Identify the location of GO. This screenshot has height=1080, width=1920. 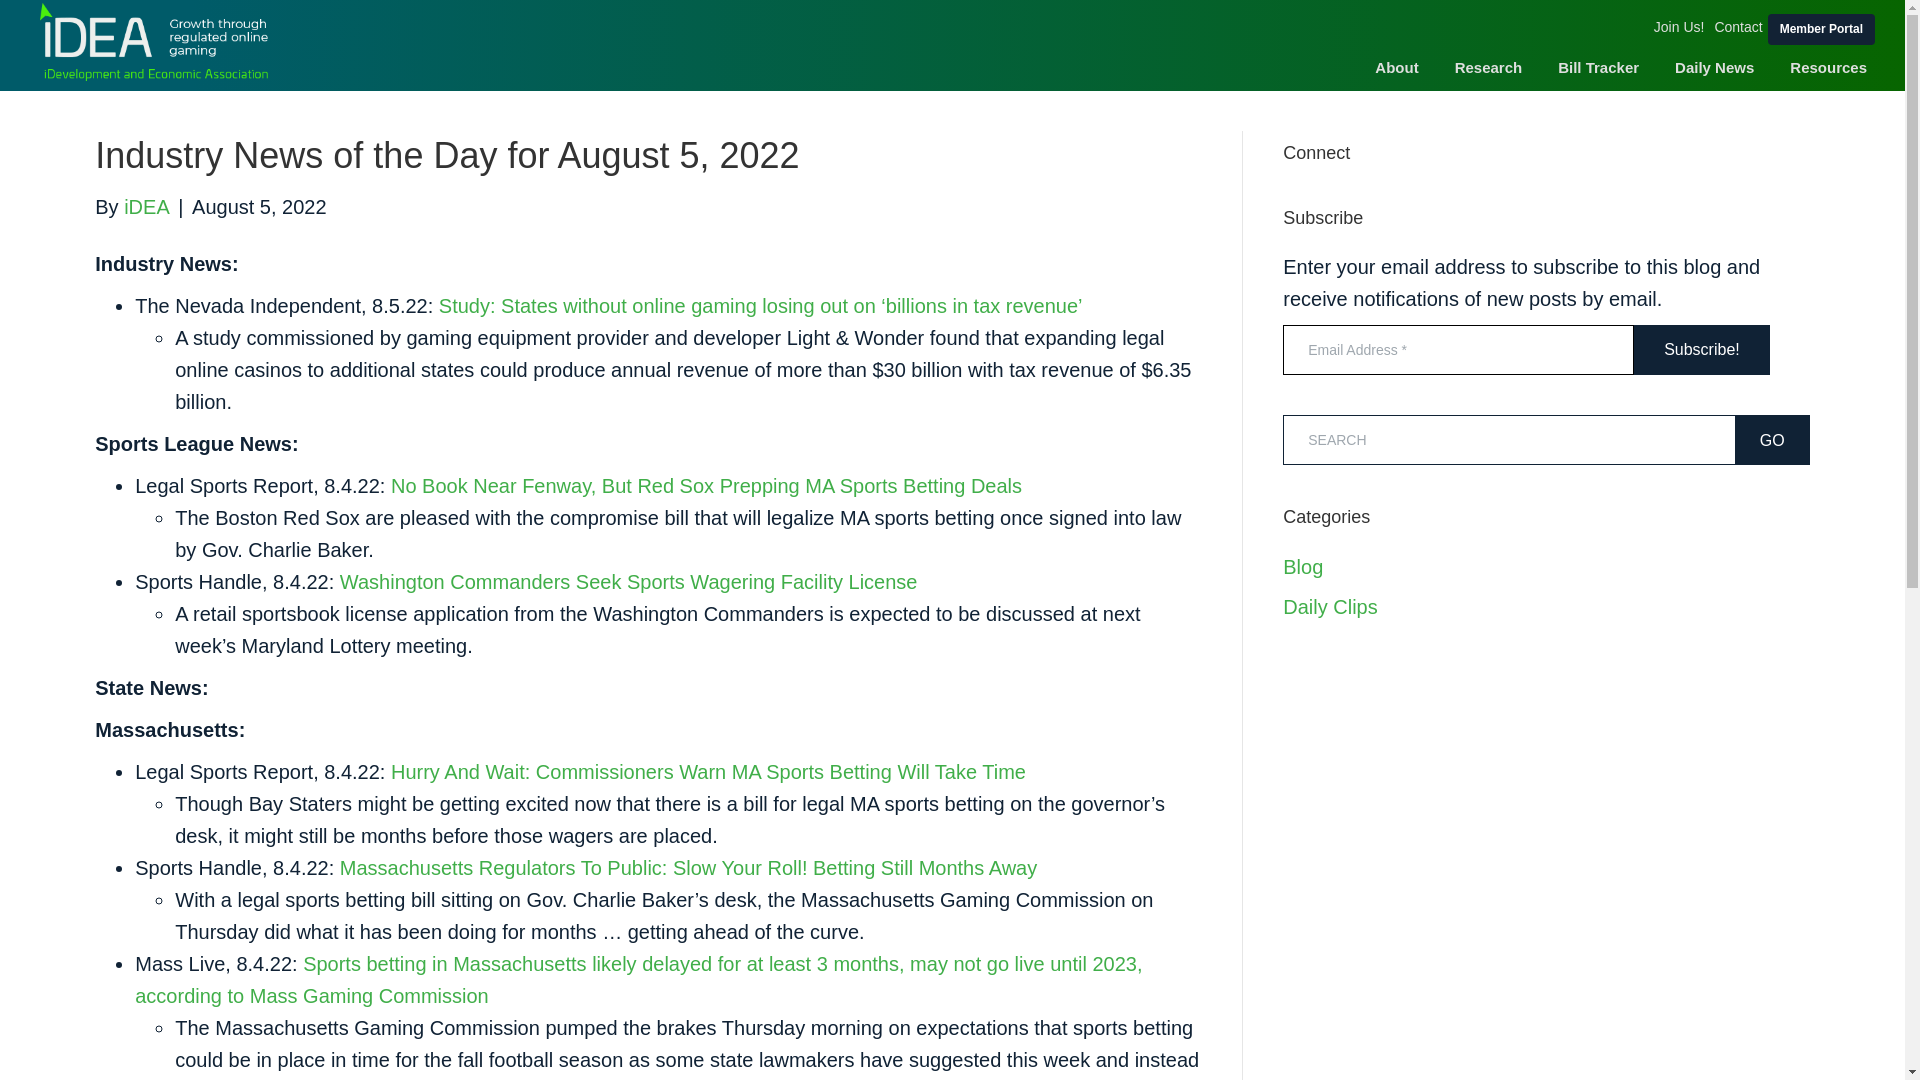
(1772, 440).